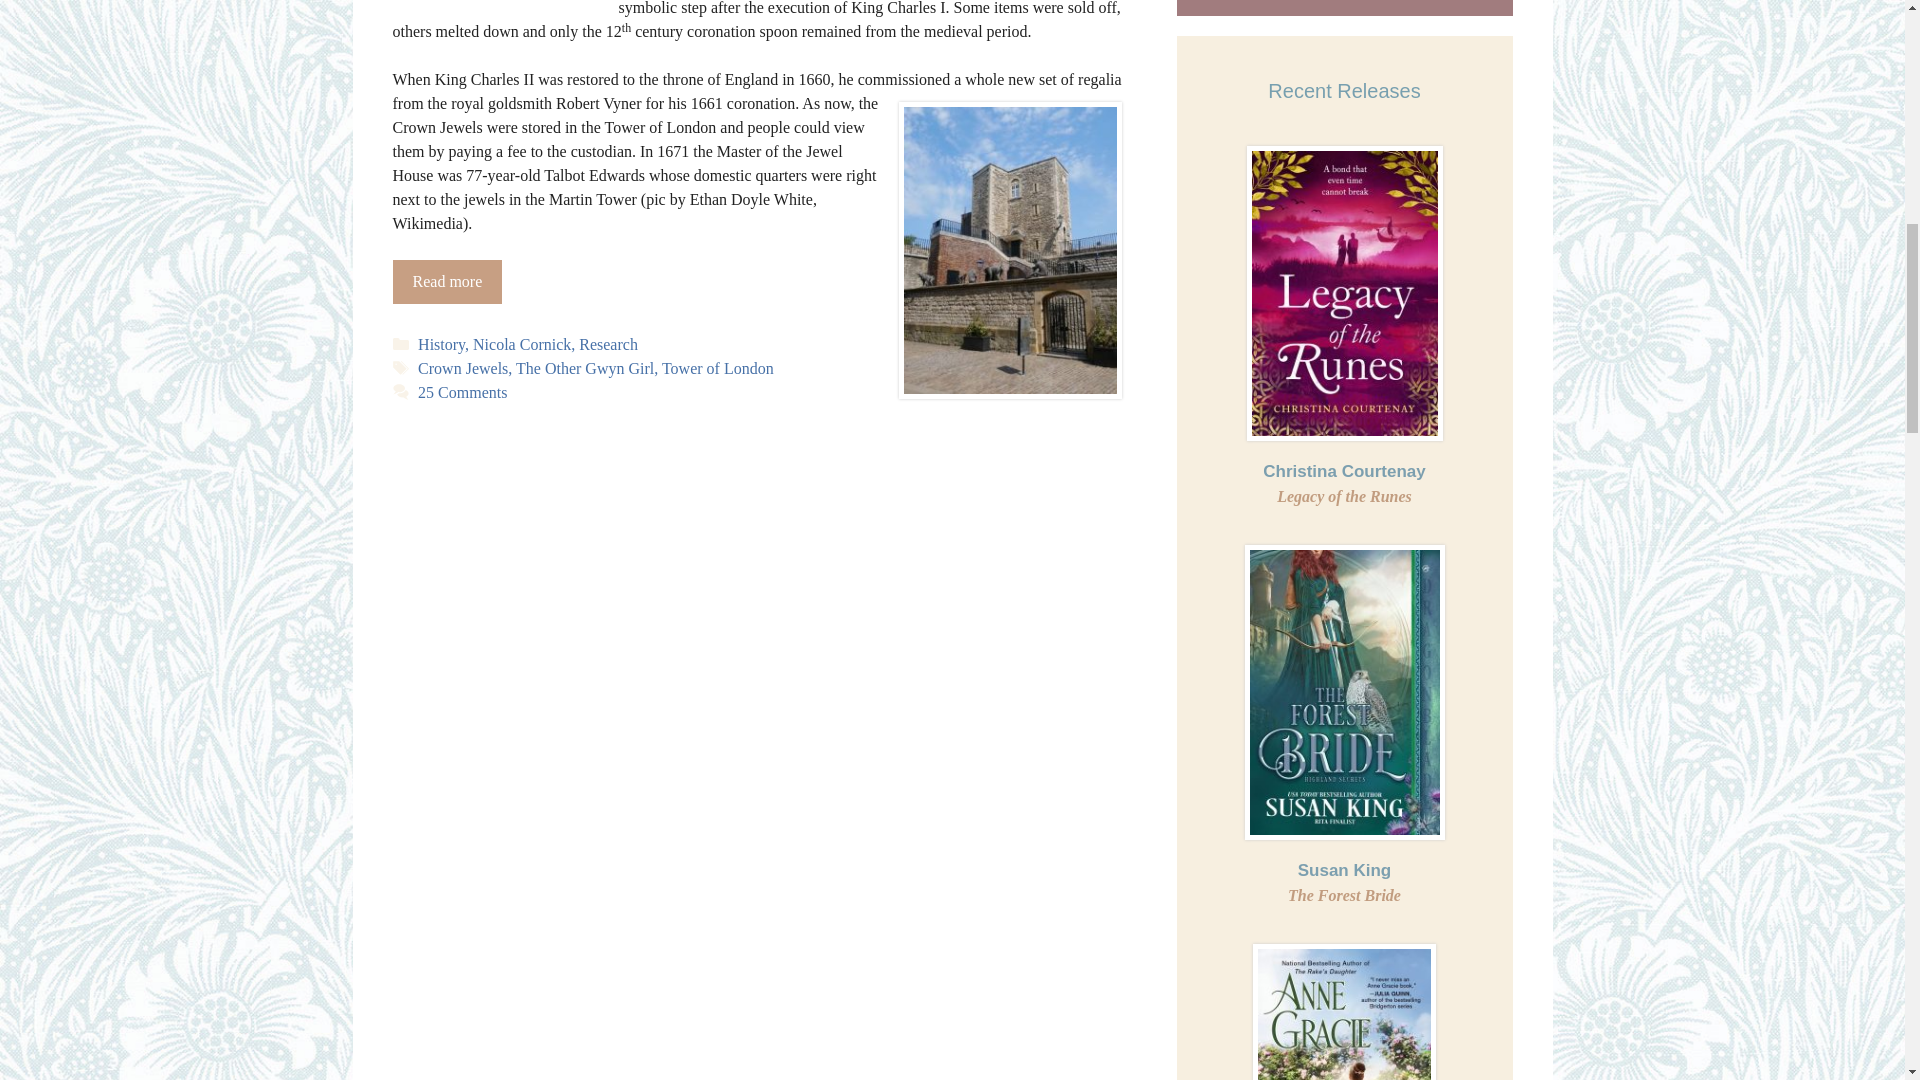  What do you see at coordinates (1344, 883) in the screenshot?
I see `Research` at bounding box center [1344, 883].